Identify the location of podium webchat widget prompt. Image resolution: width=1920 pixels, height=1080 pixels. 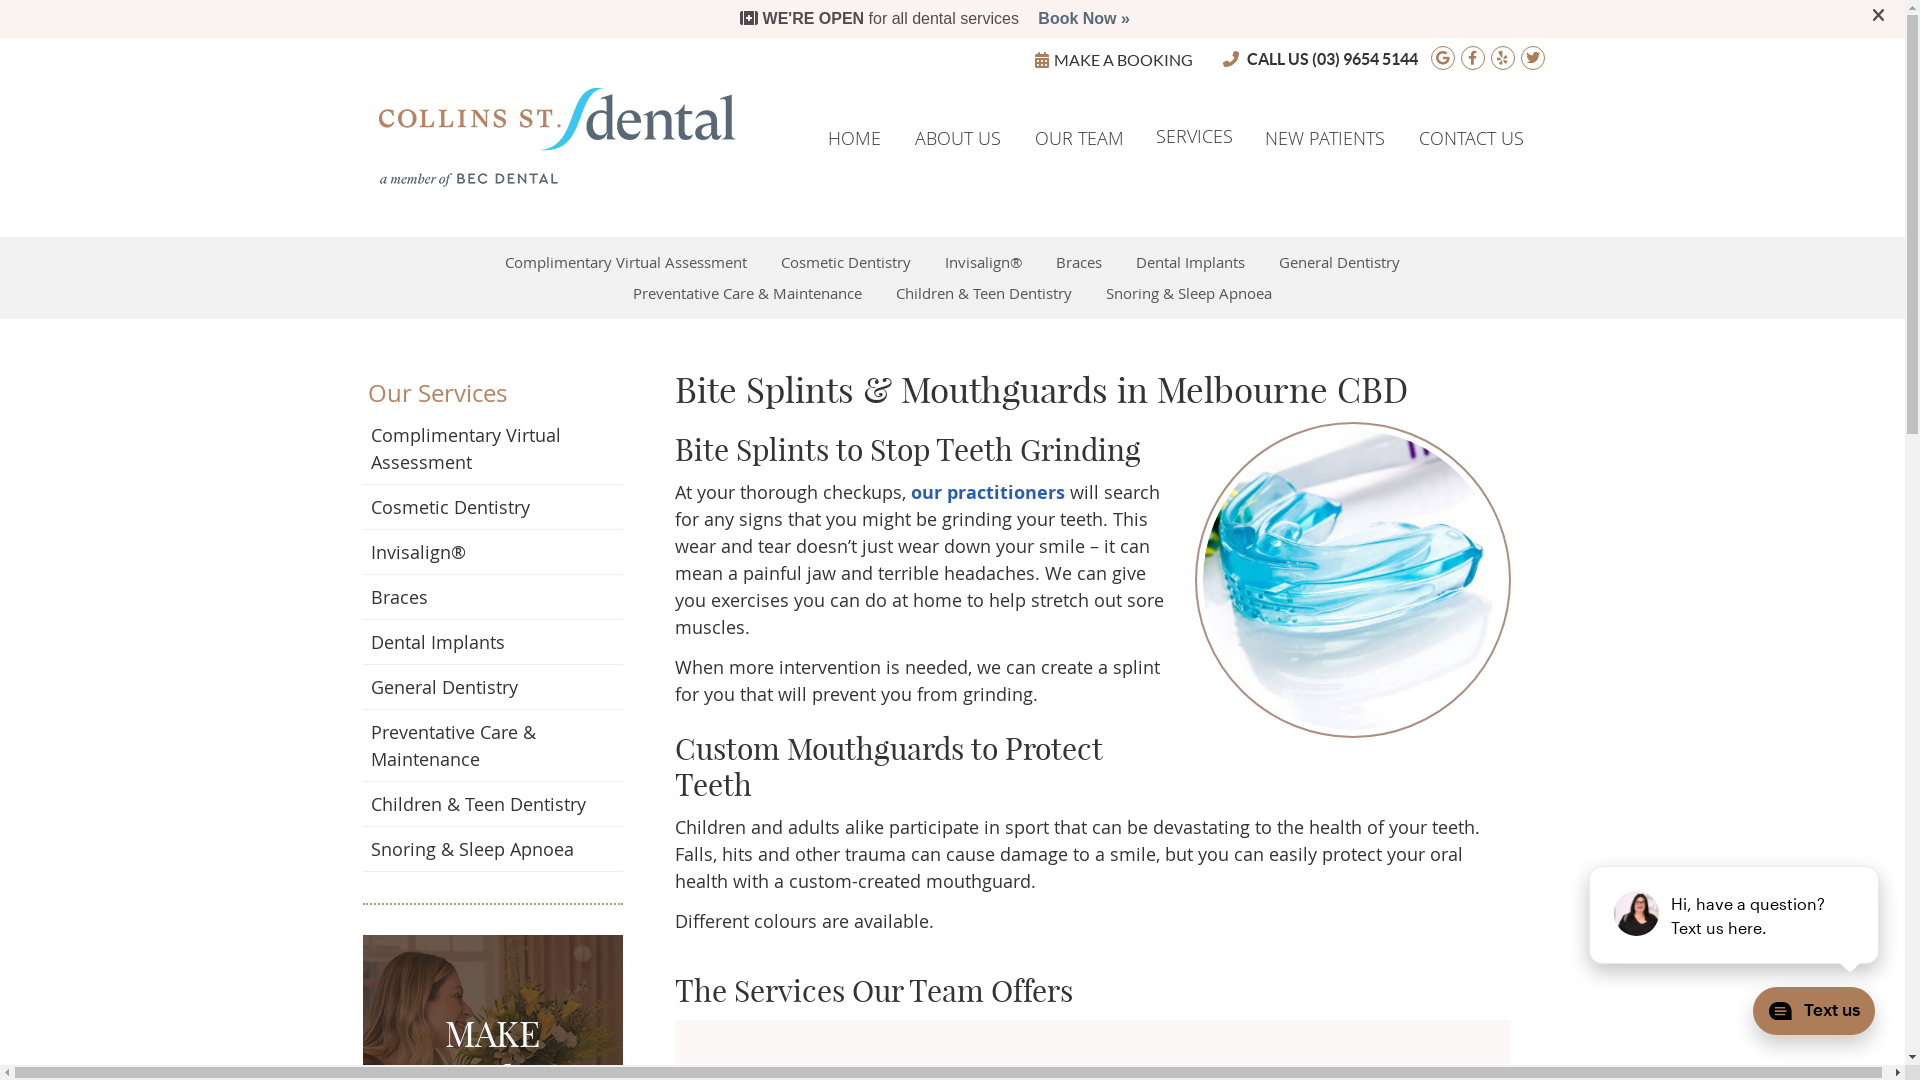
(1735, 915).